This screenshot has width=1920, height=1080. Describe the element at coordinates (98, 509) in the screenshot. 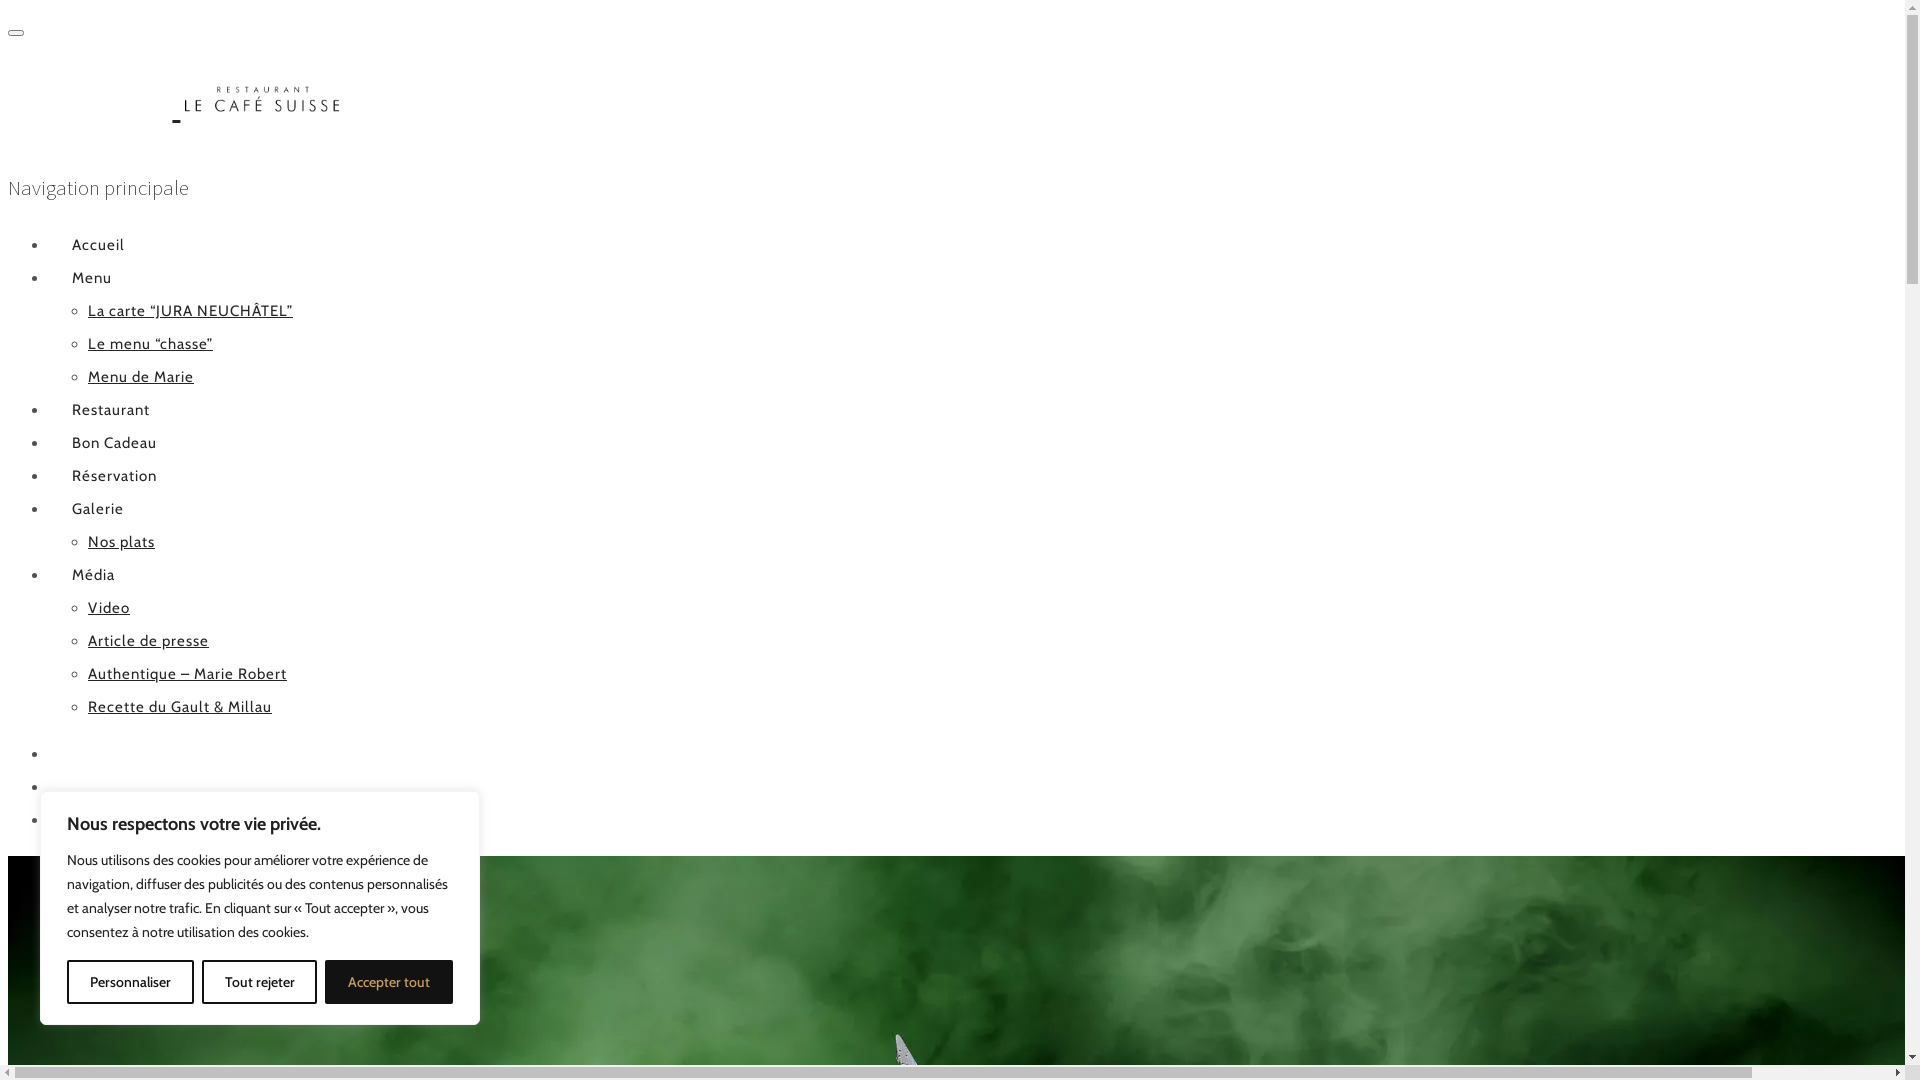

I see `Galerie` at that location.